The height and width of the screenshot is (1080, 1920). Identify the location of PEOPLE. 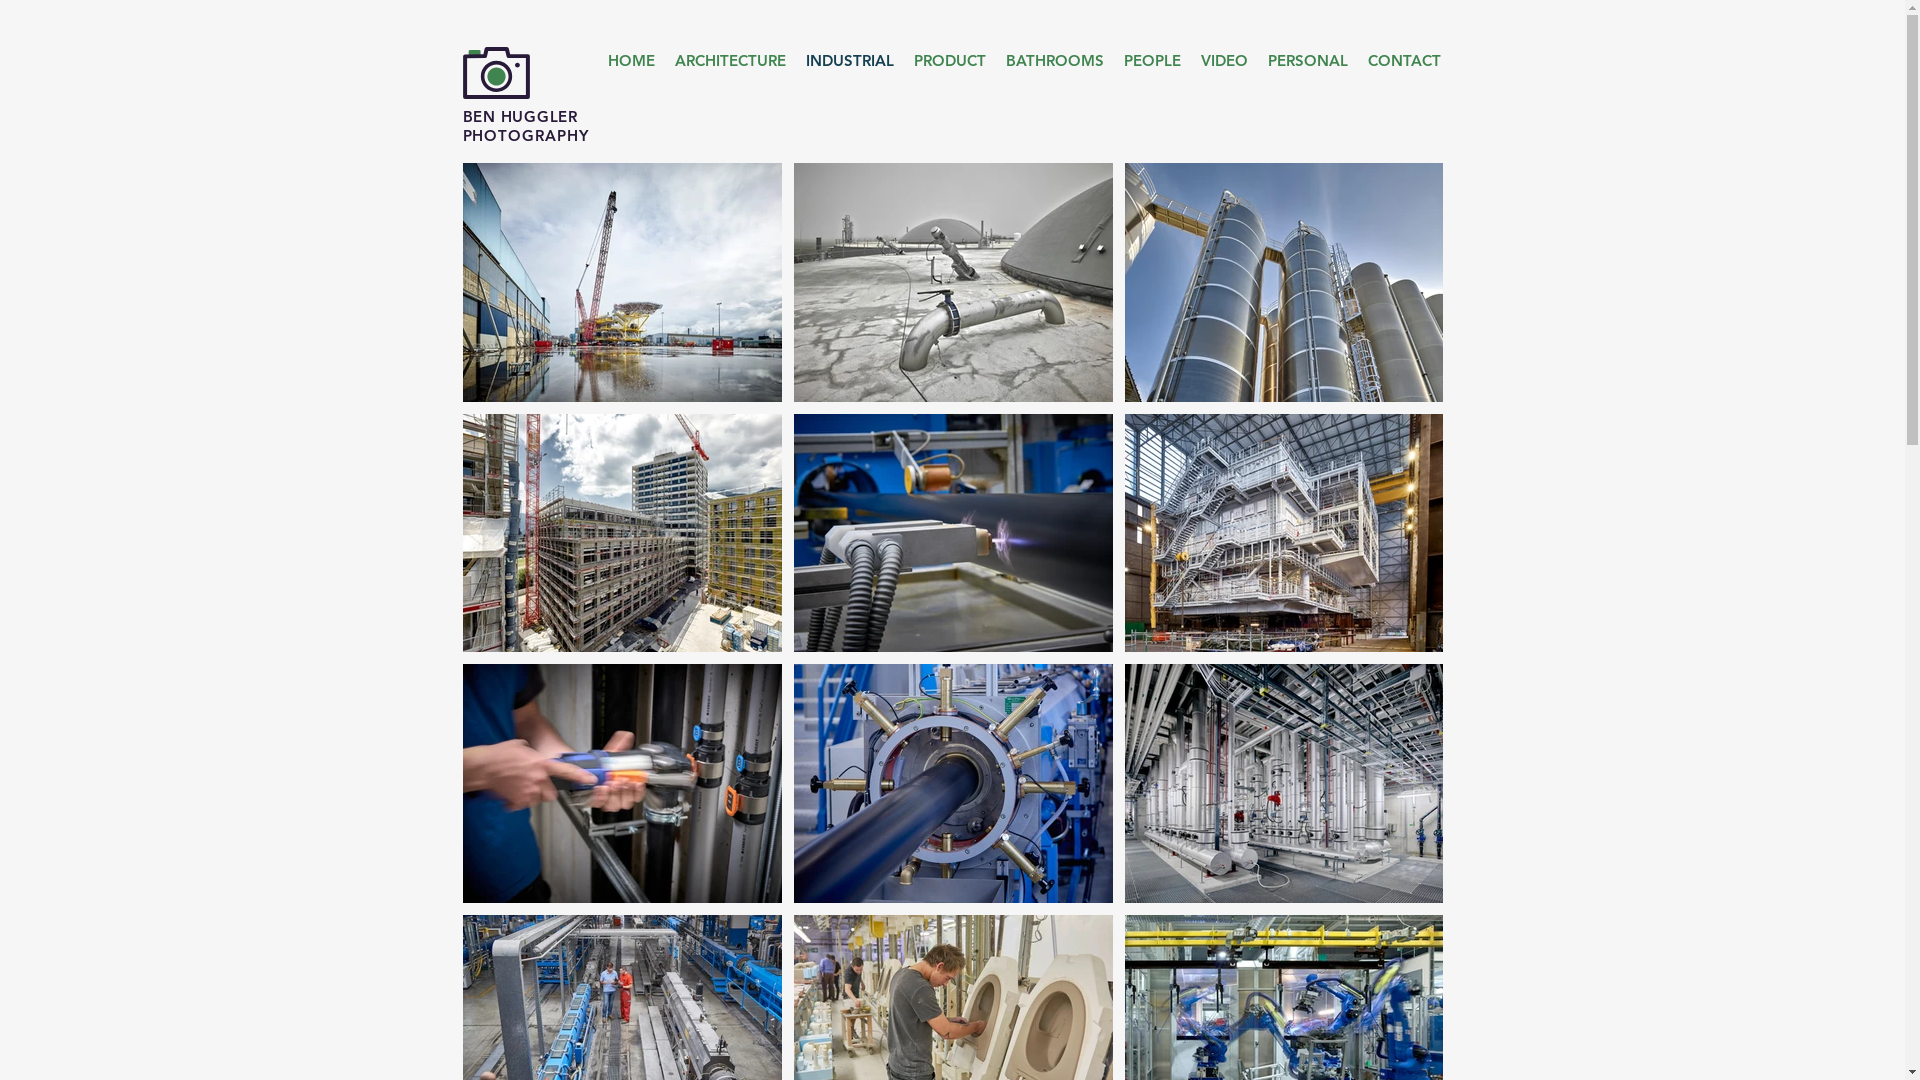
(1152, 61).